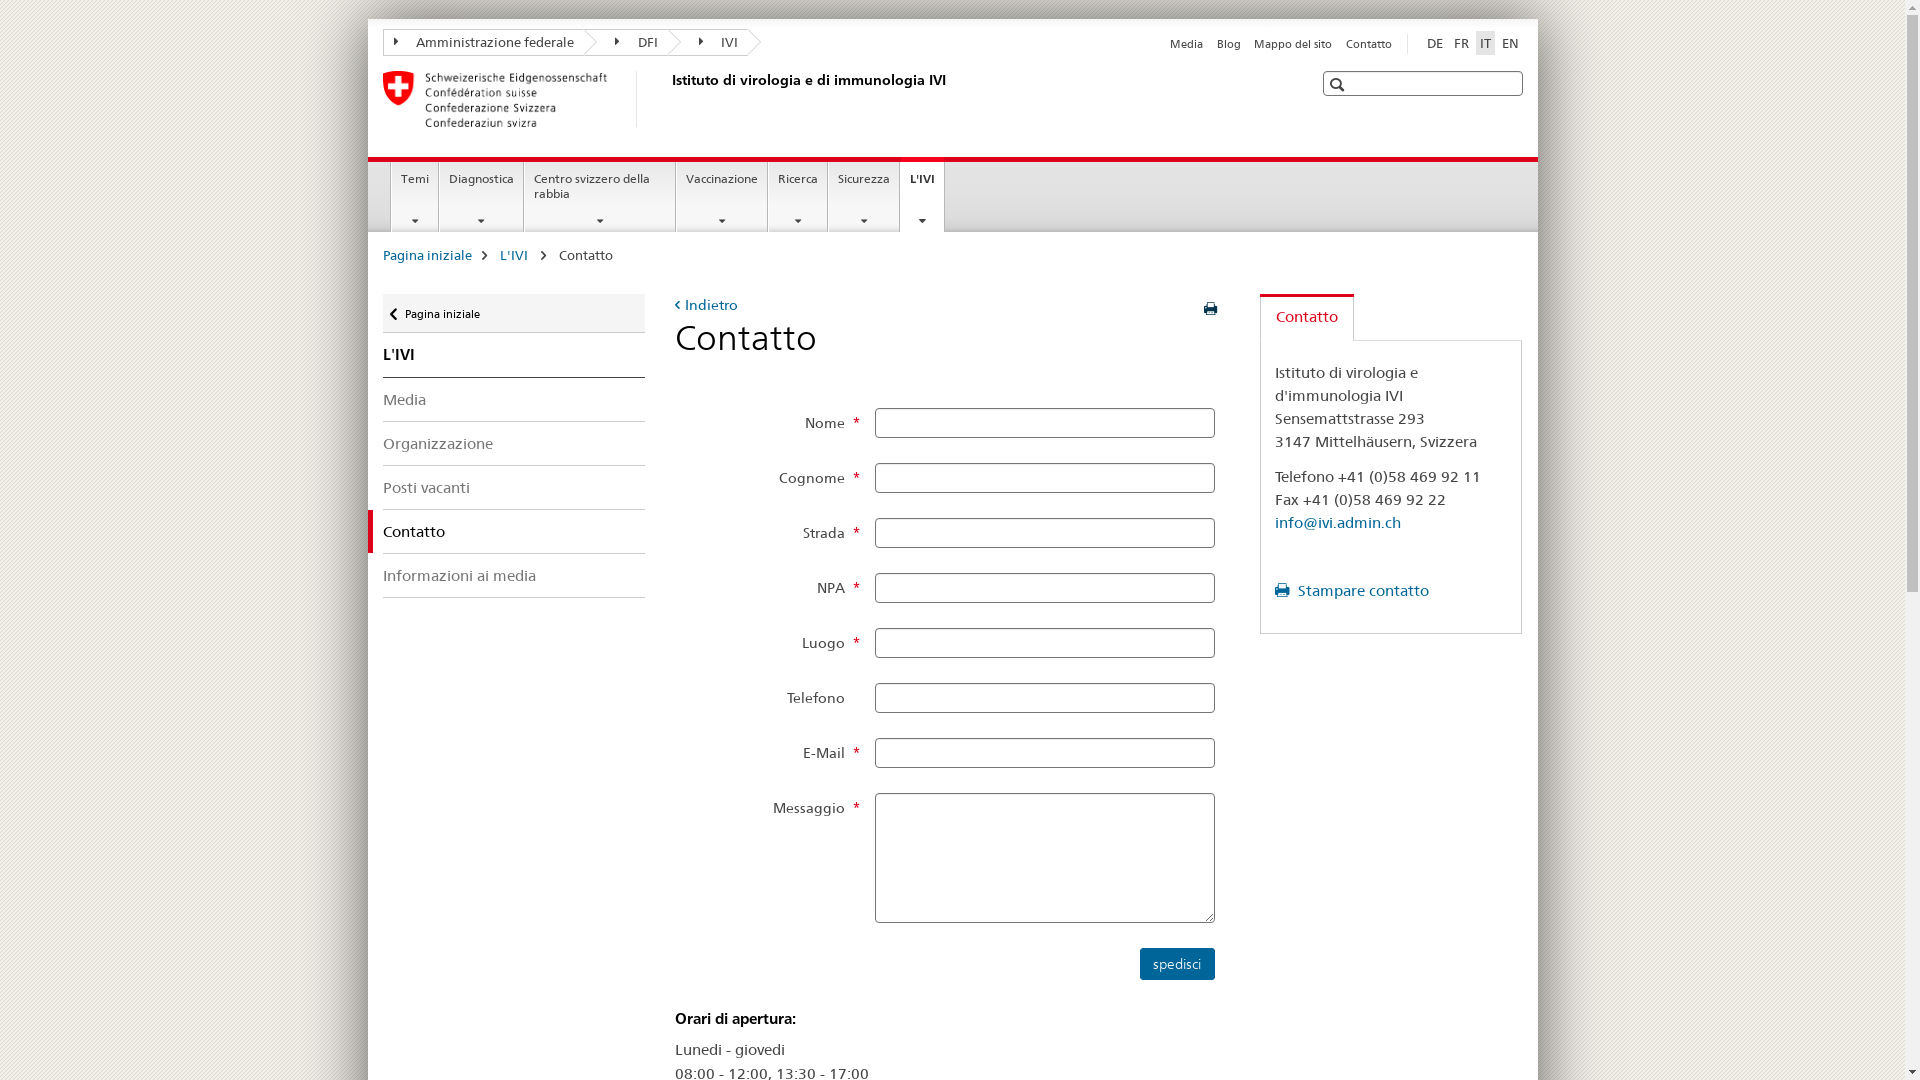  Describe the element at coordinates (514, 400) in the screenshot. I see `Media` at that location.